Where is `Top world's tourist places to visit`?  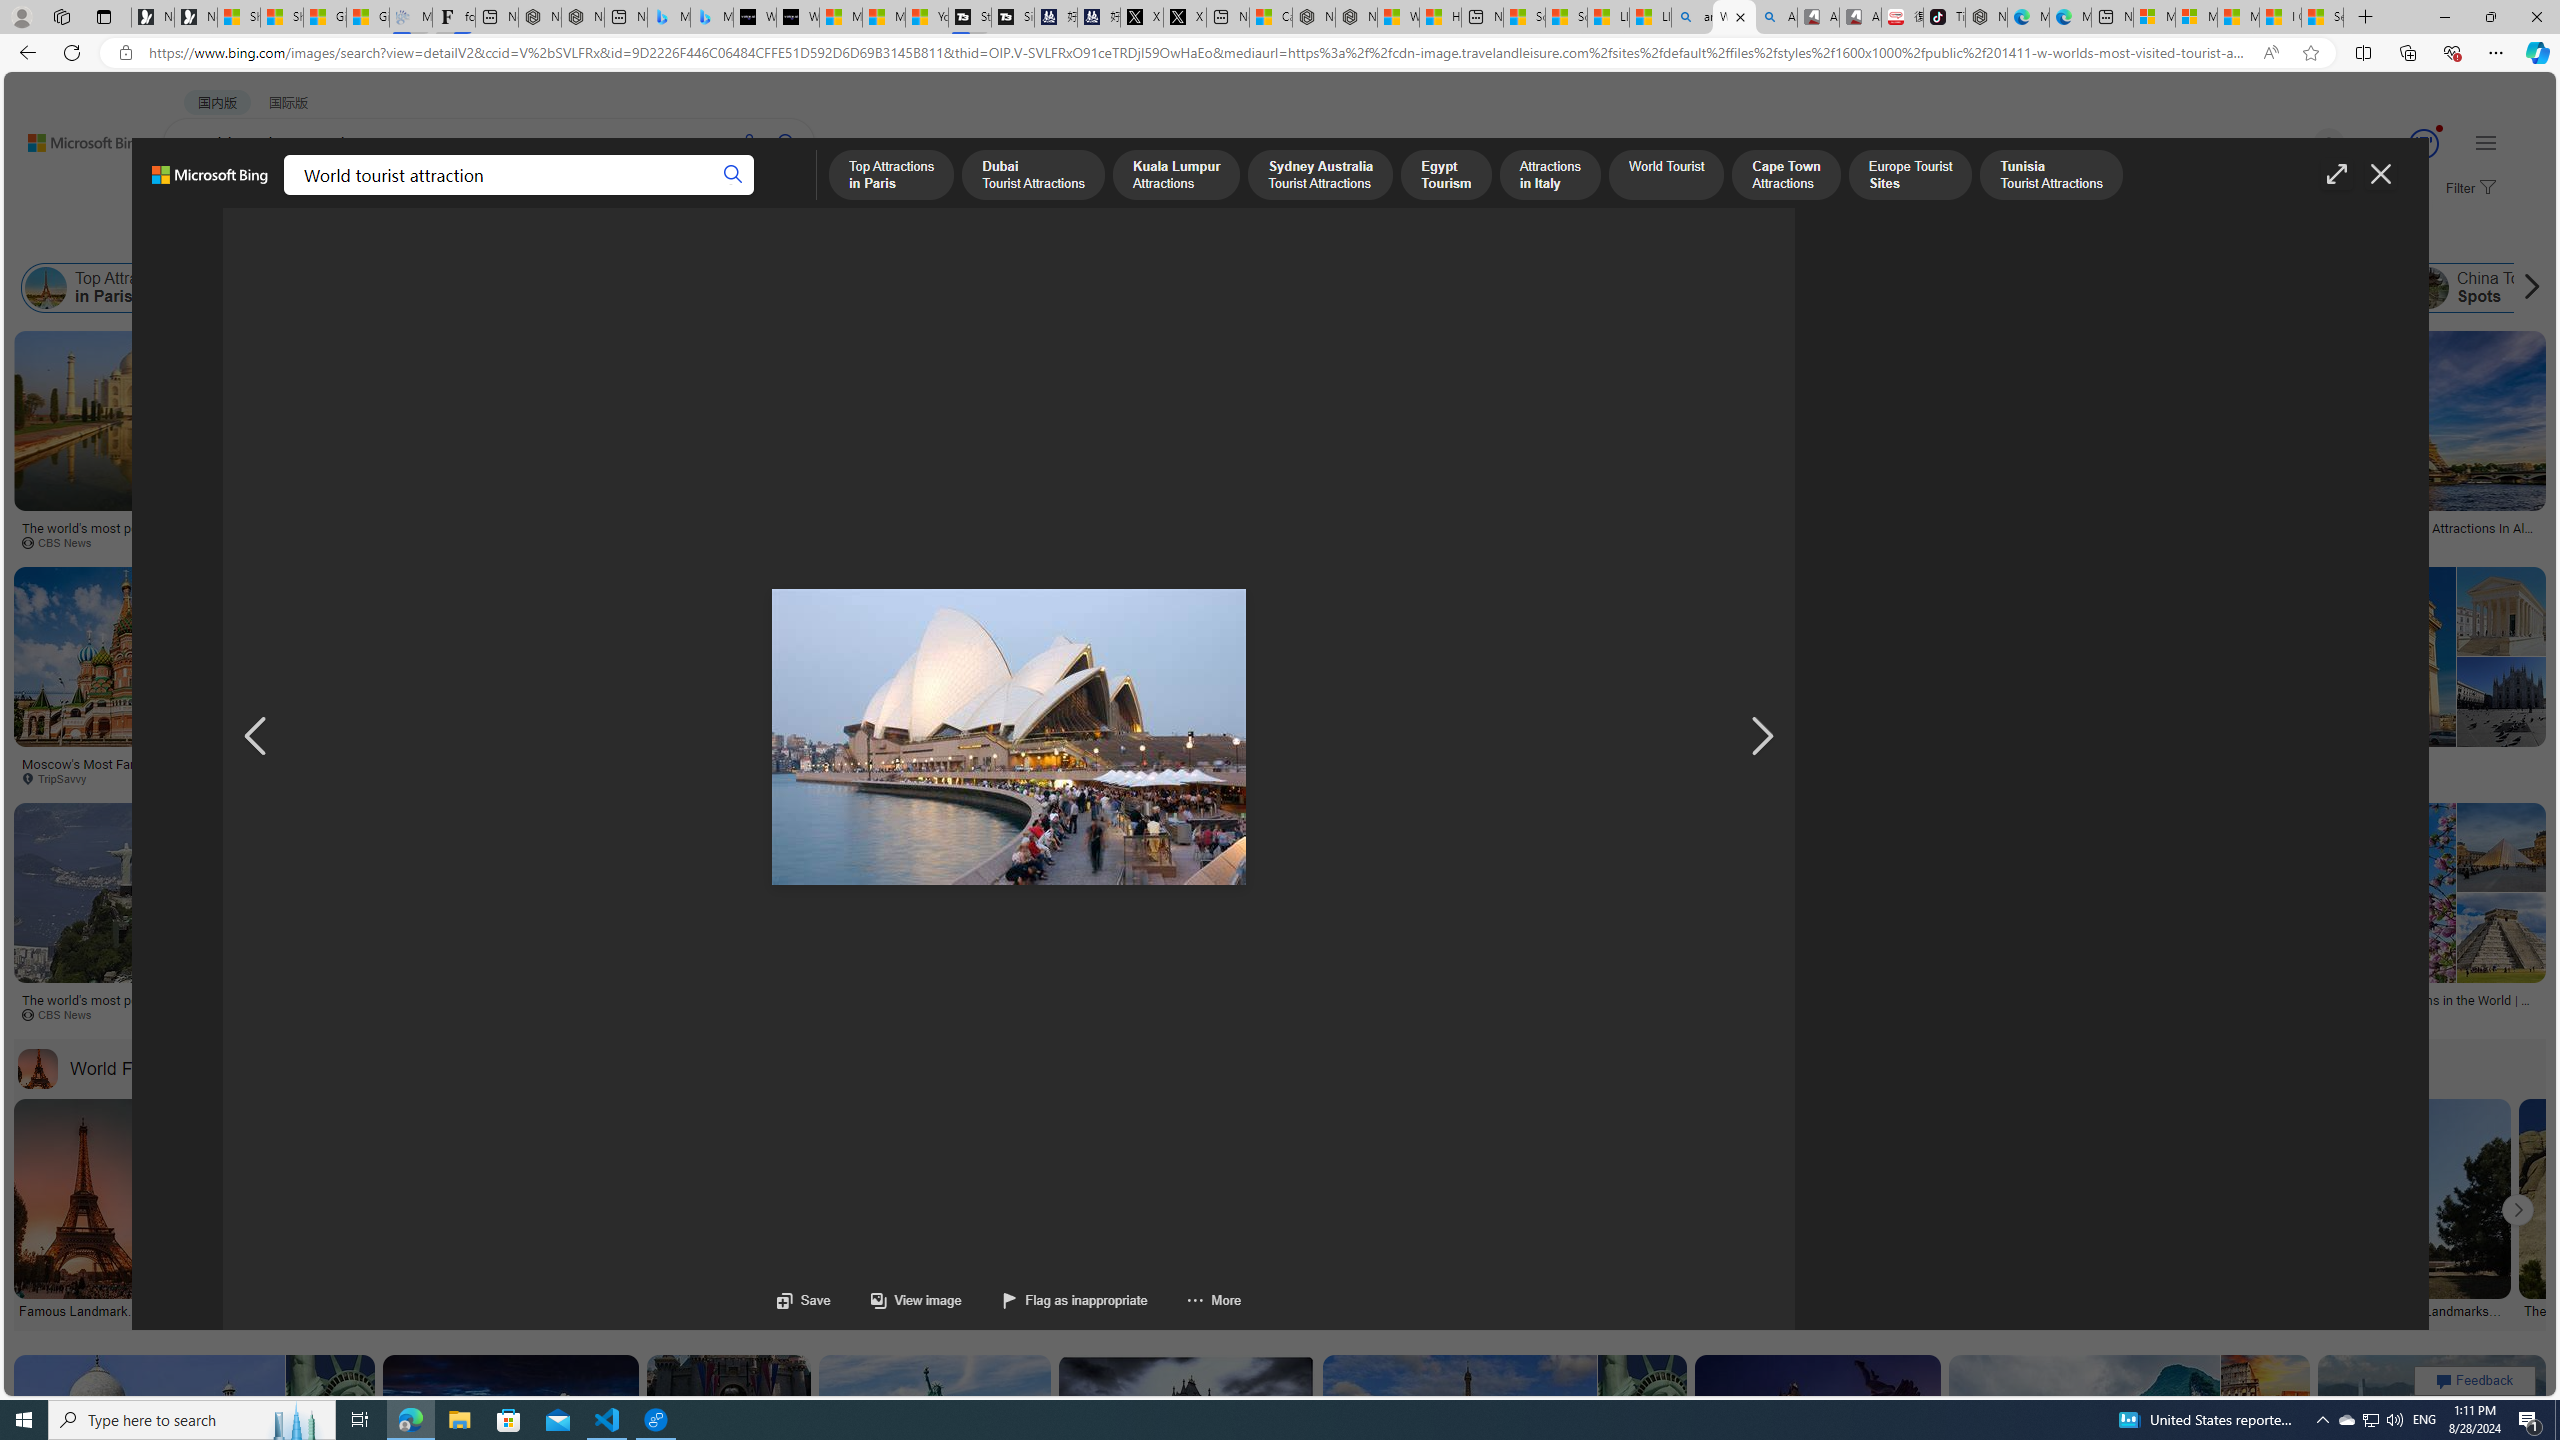 Top world's tourist places to visit is located at coordinates (1468, 764).